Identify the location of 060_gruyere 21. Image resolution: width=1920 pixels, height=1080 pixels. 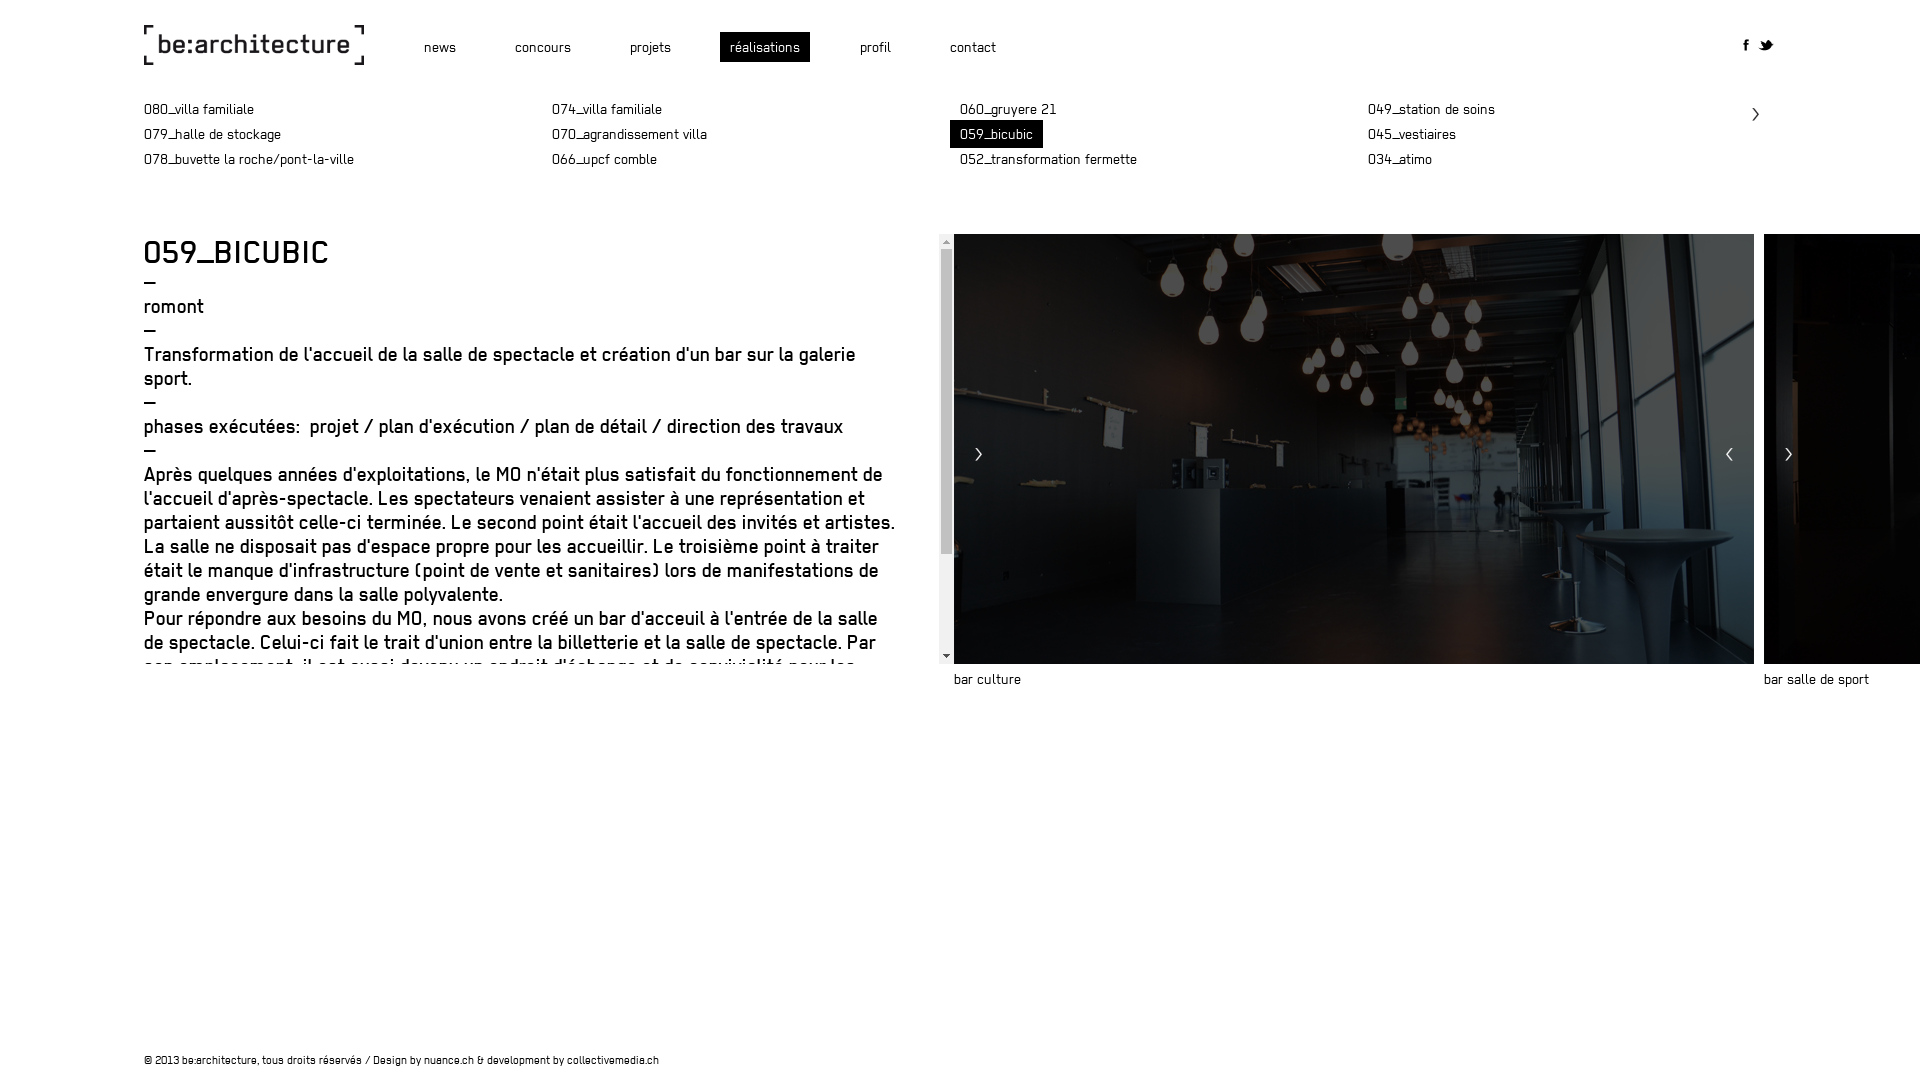
(1008, 109).